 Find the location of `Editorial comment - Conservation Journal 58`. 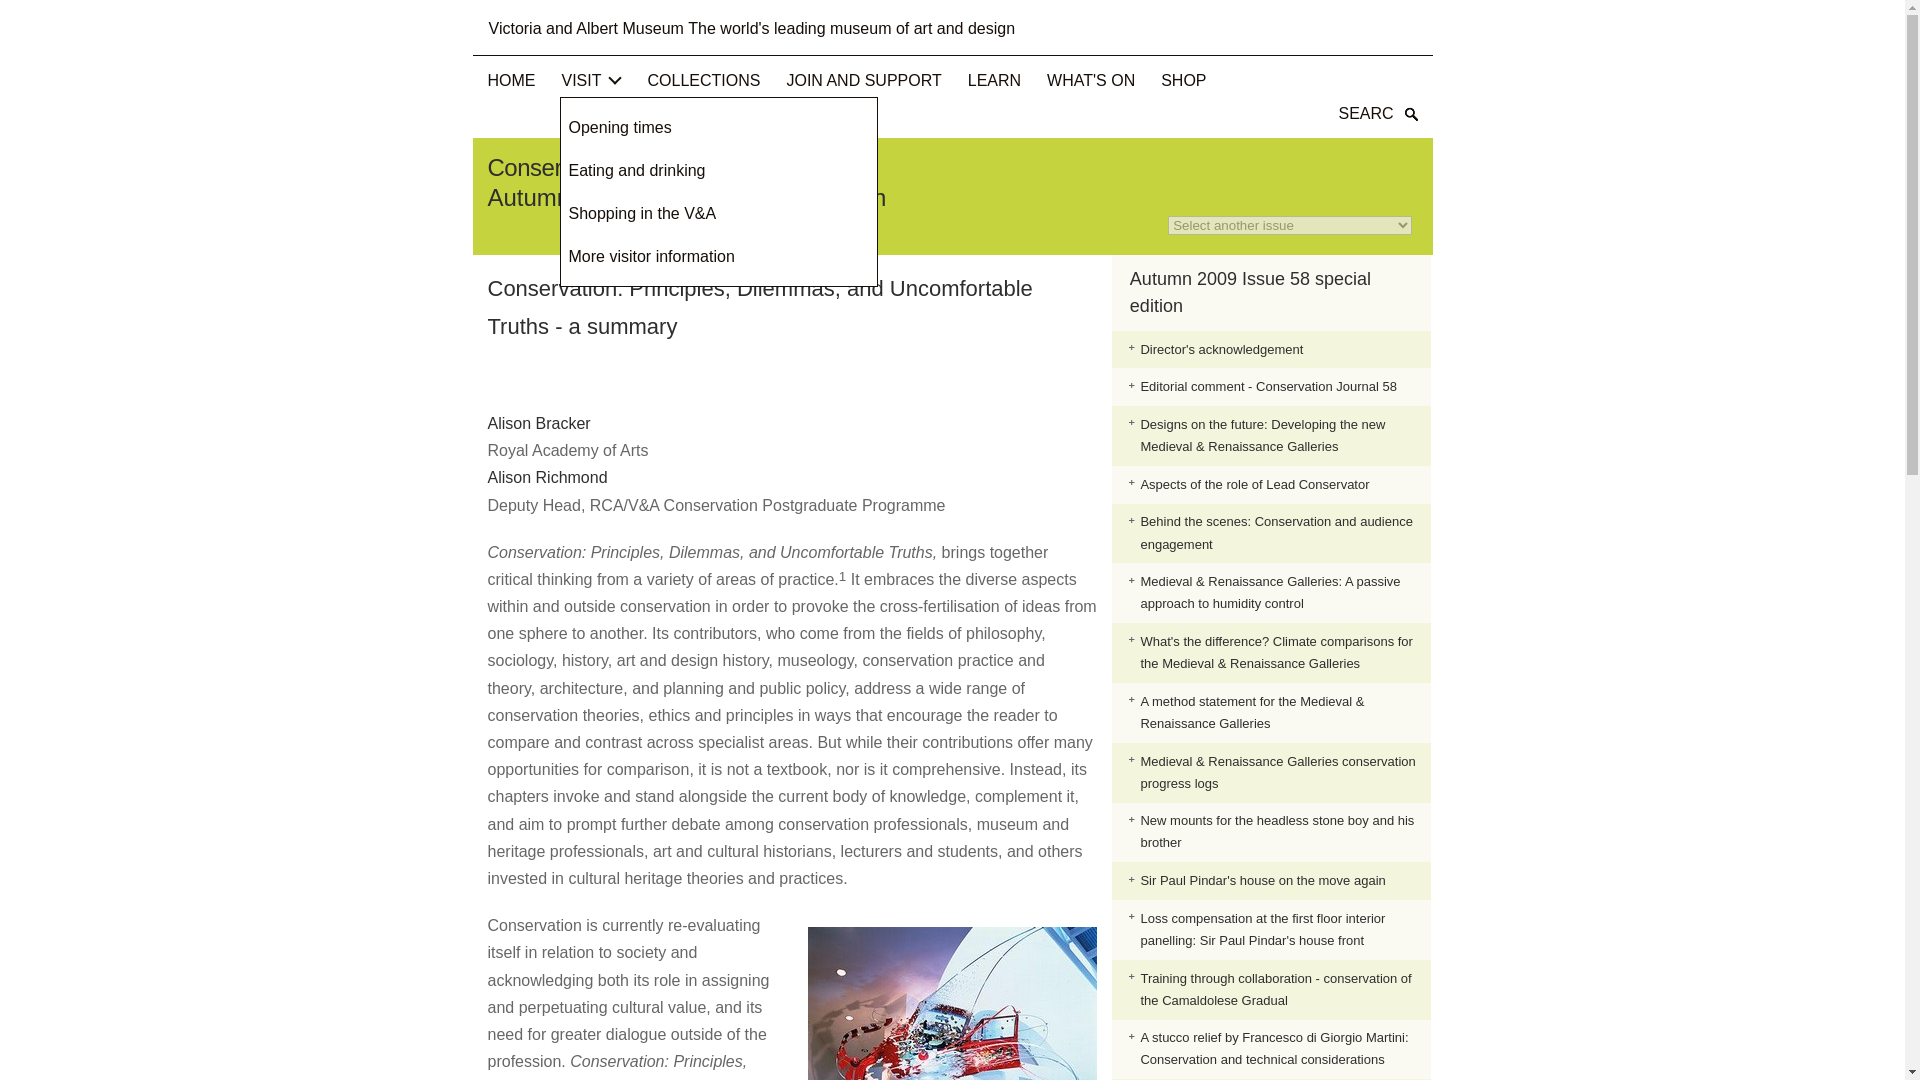

Editorial comment - Conservation Journal 58 is located at coordinates (1268, 386).